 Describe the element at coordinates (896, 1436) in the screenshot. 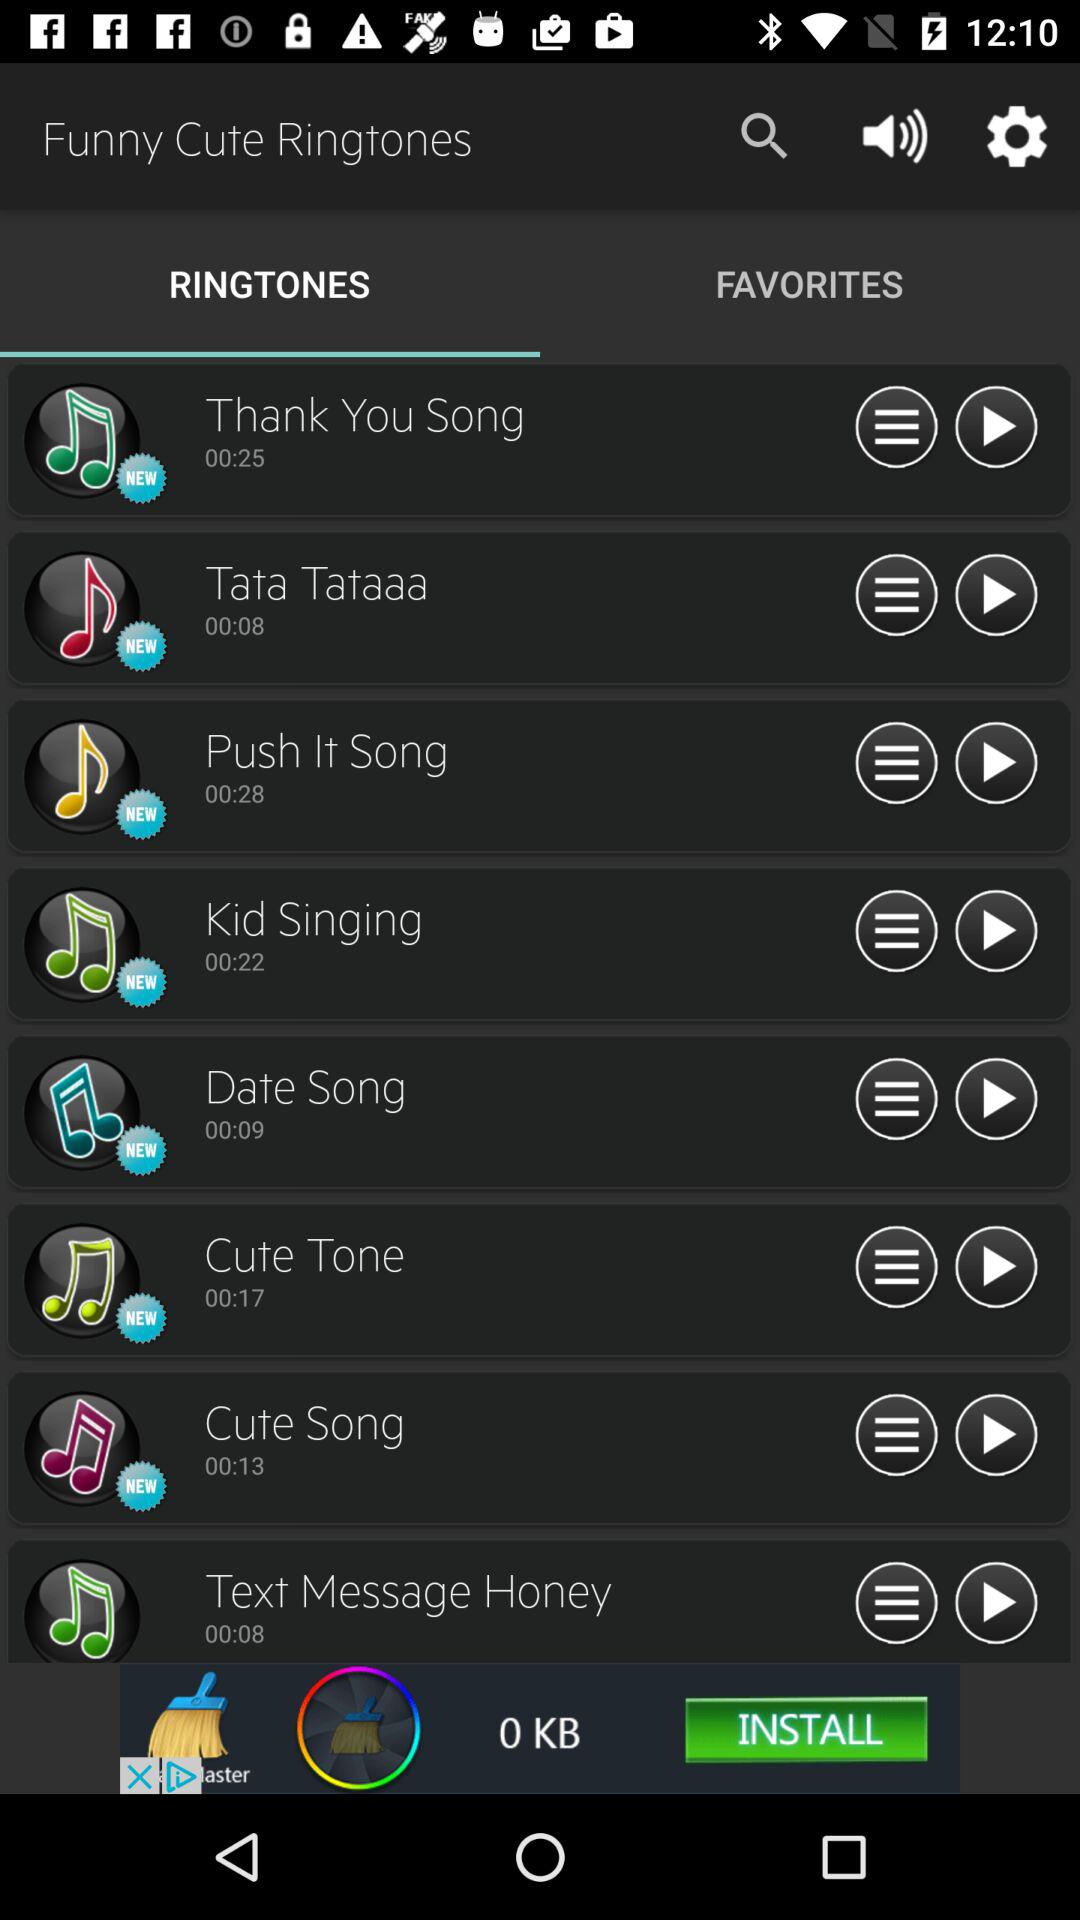

I see `go to menu` at that location.